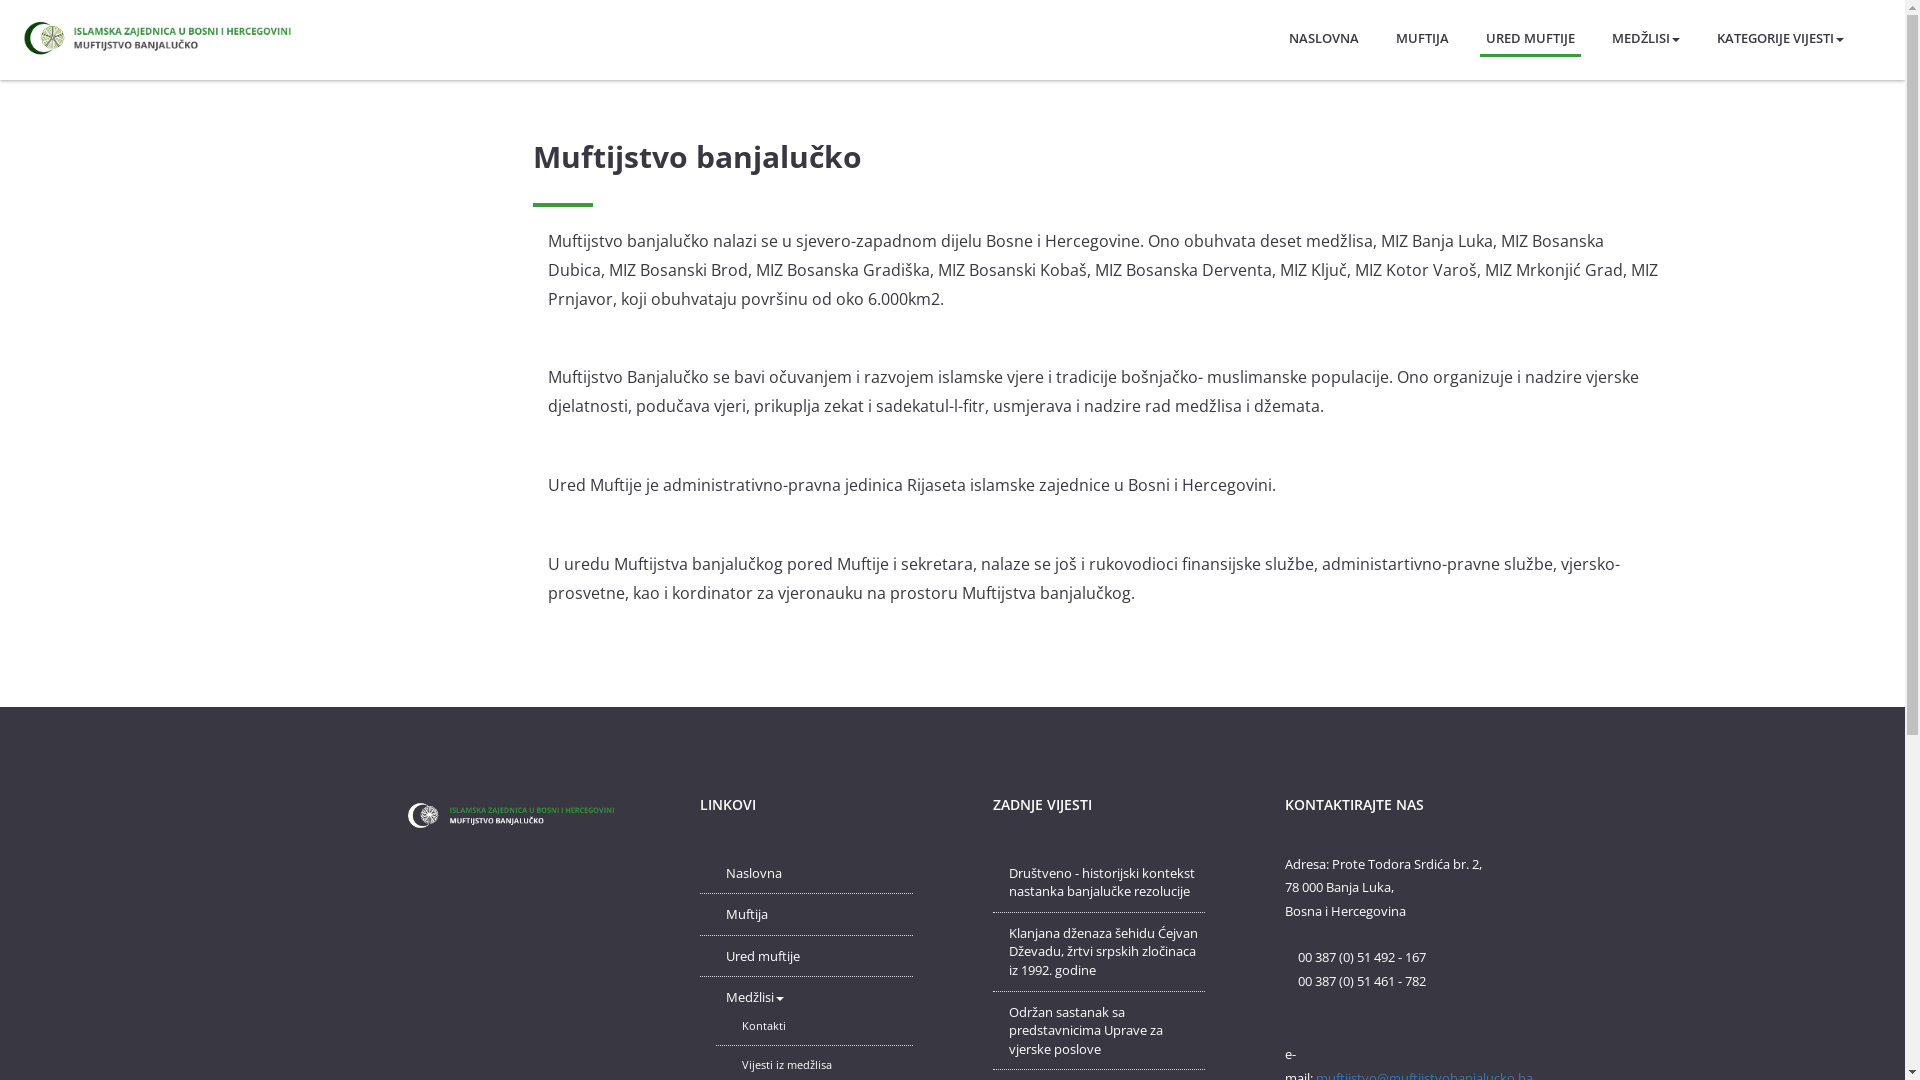 The width and height of the screenshot is (1920, 1080). Describe the element at coordinates (754, 873) in the screenshot. I see `Naslovna` at that location.